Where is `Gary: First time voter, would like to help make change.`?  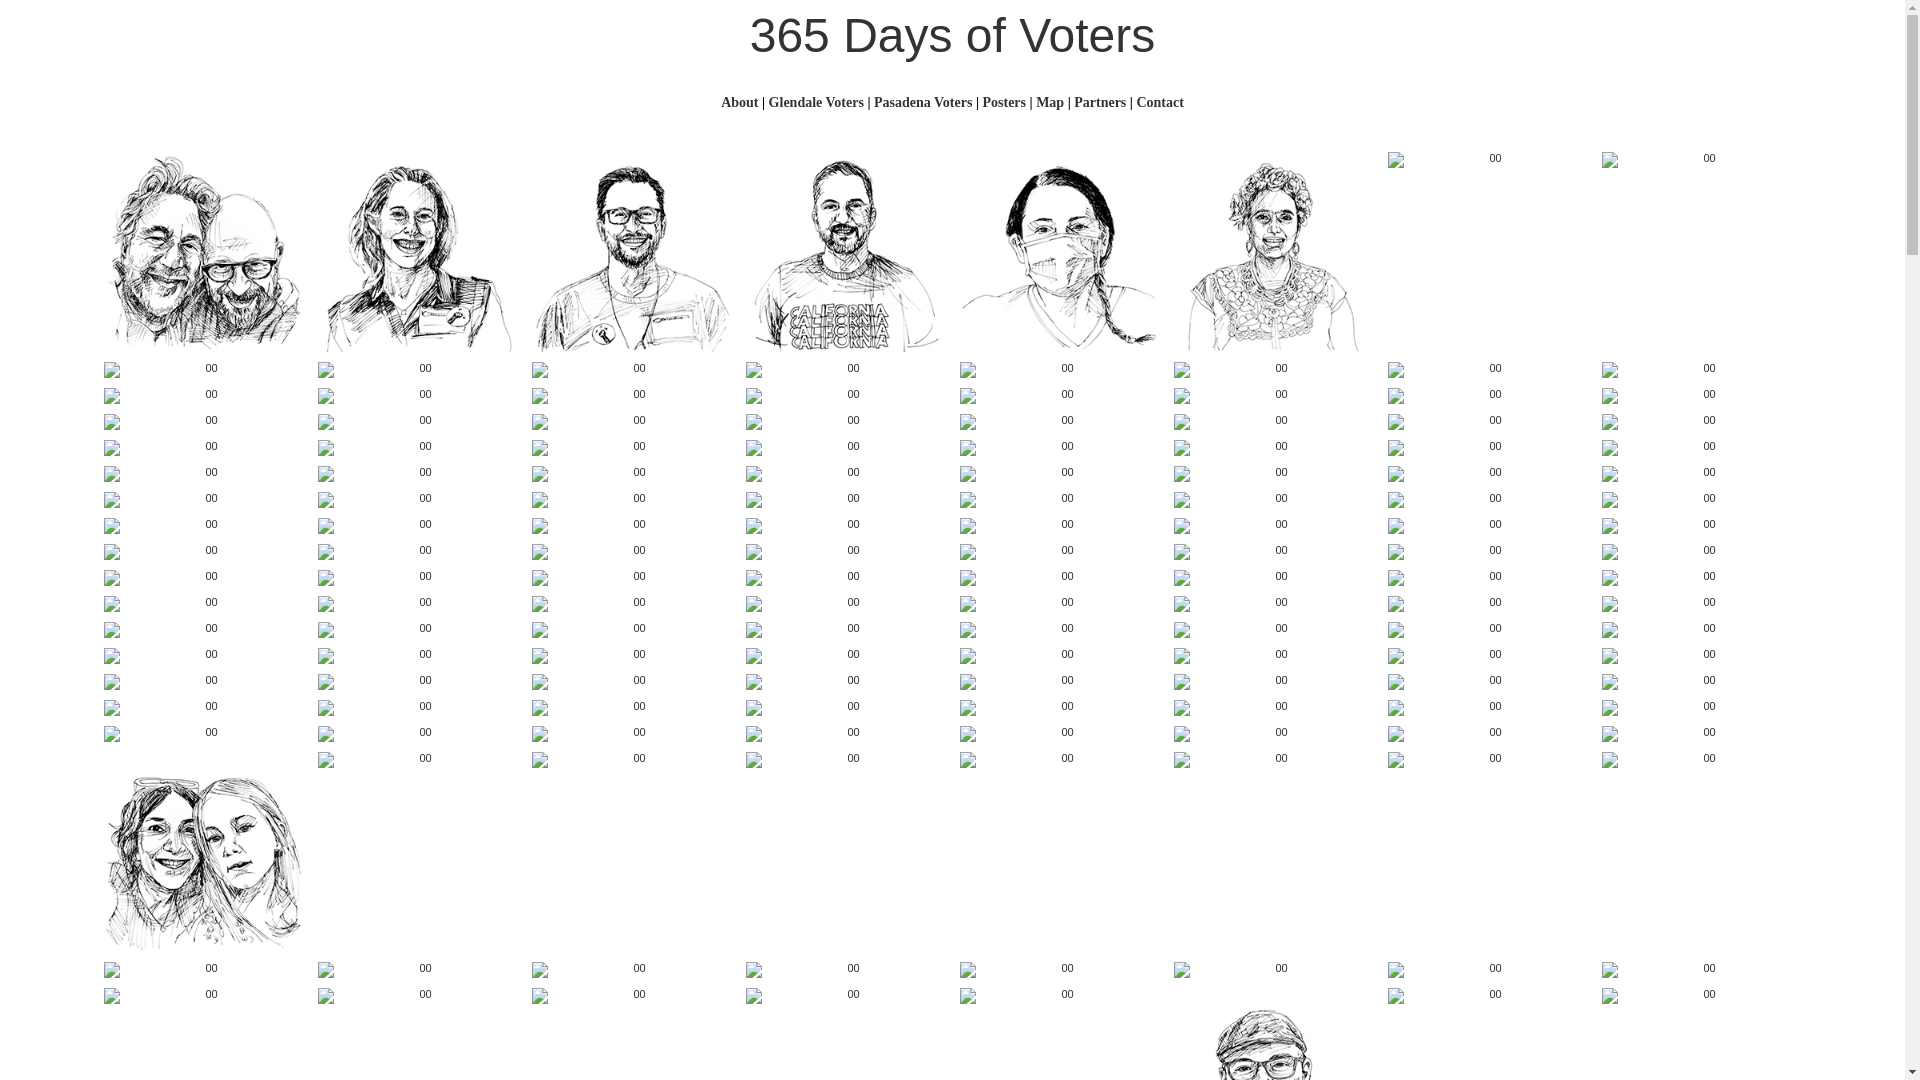 Gary: First time voter, would like to help make change. is located at coordinates (632, 630).